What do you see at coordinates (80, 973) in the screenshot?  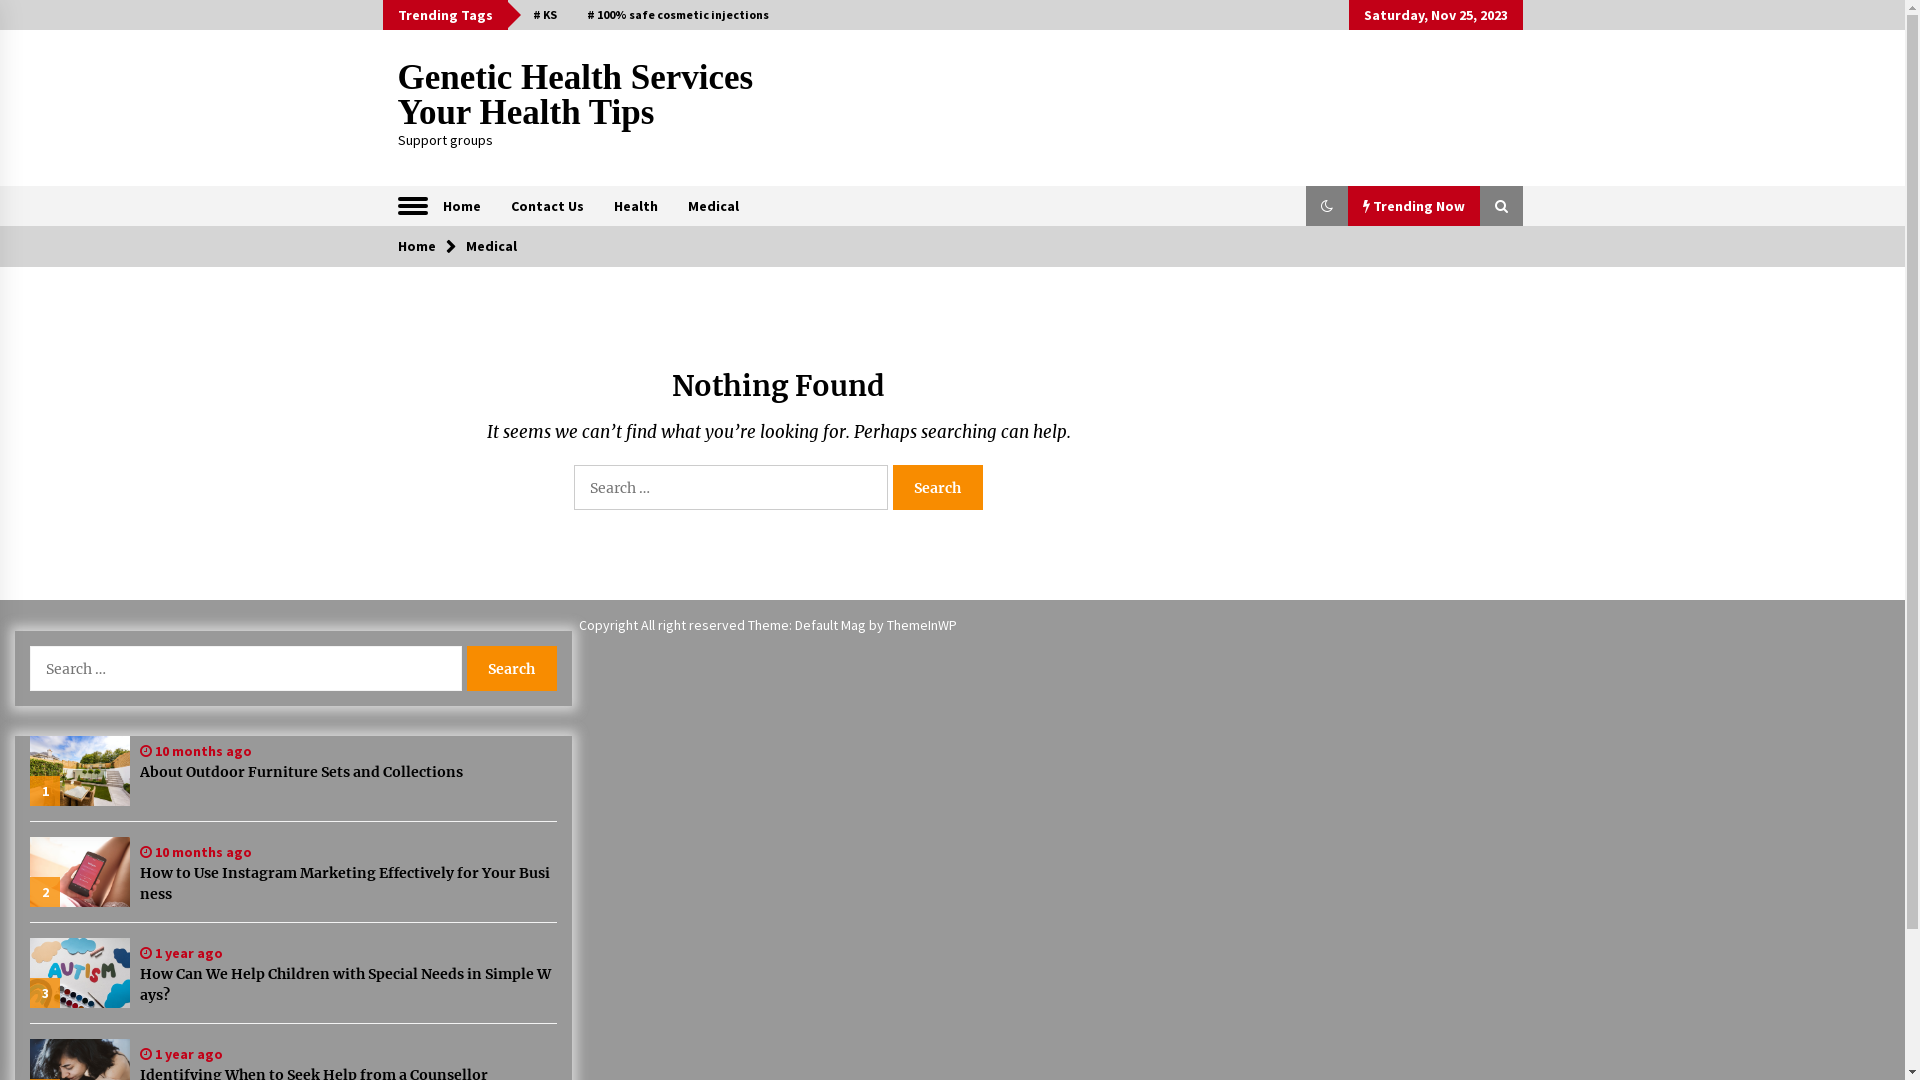 I see `3` at bounding box center [80, 973].